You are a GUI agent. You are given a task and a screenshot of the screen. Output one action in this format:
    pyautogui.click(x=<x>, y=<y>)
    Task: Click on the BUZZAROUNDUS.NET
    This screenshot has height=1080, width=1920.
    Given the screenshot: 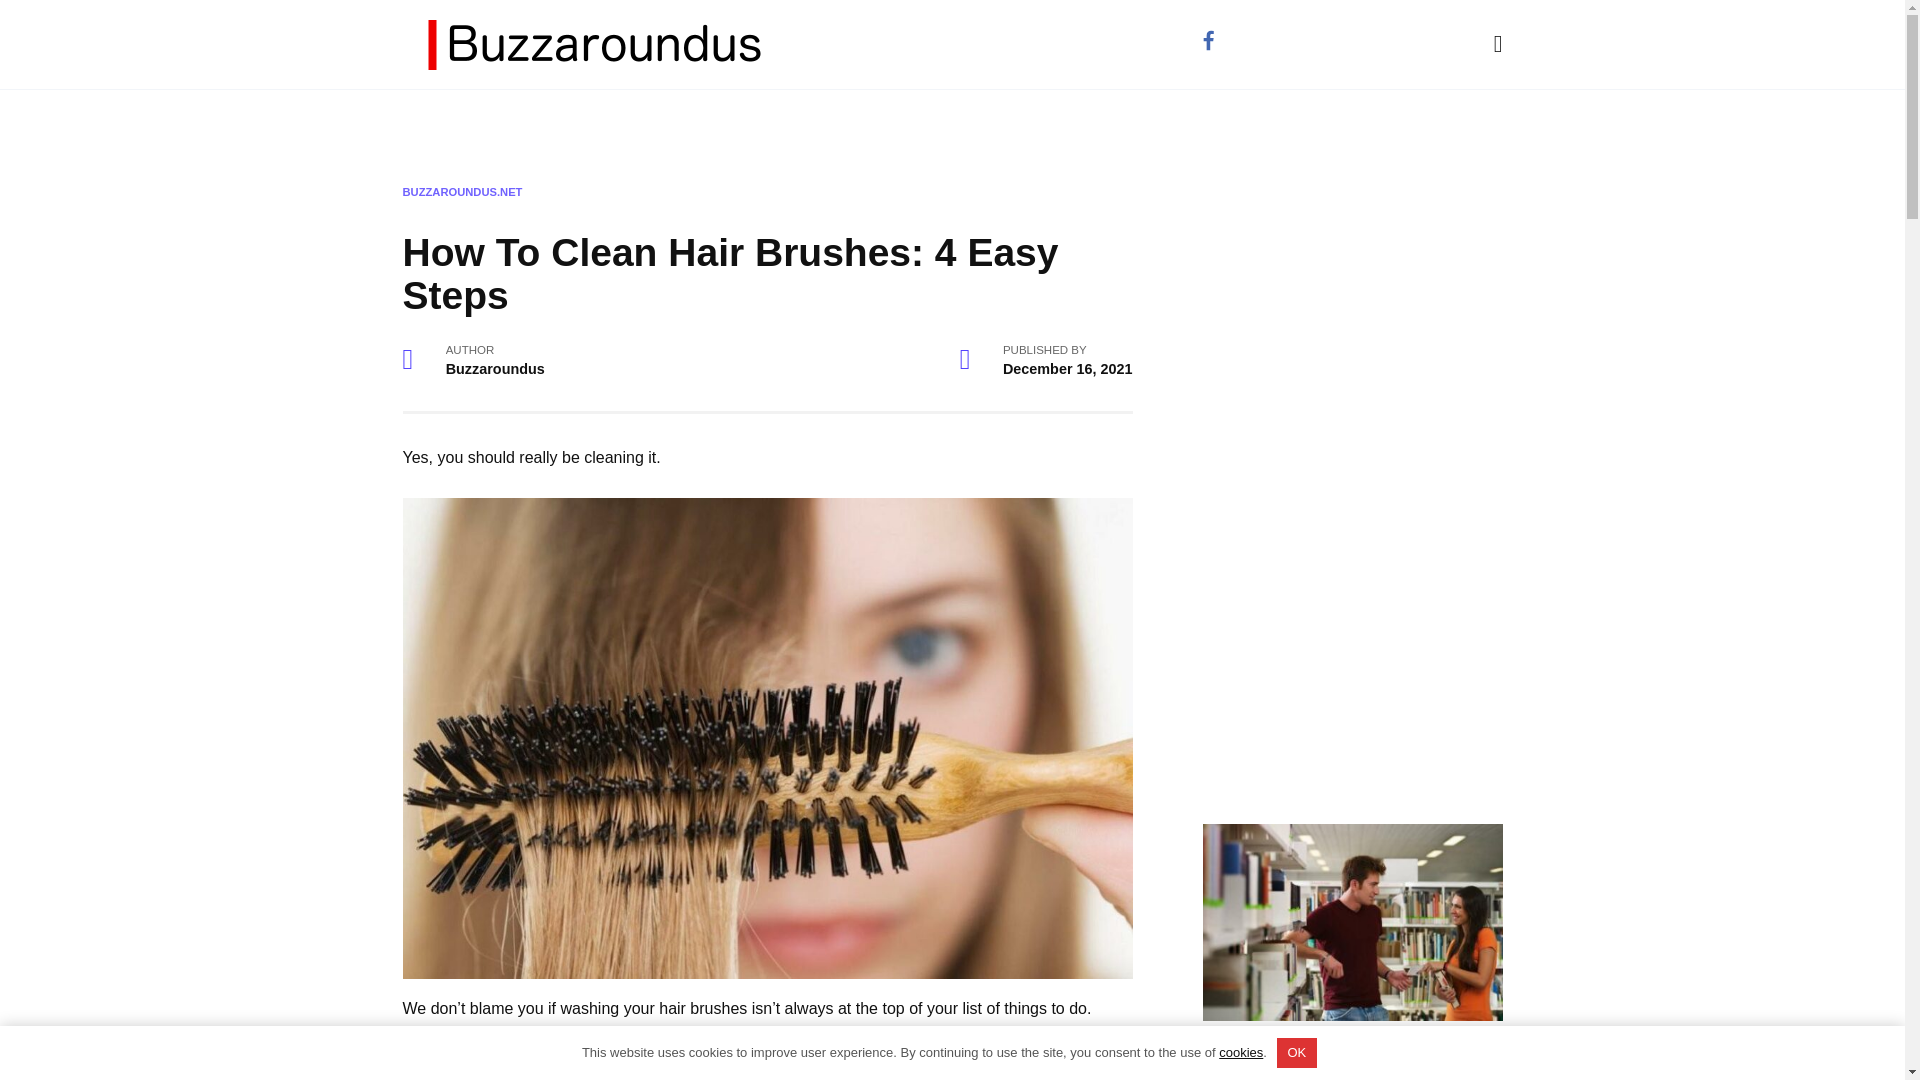 What is the action you would take?
    pyautogui.click(x=462, y=191)
    